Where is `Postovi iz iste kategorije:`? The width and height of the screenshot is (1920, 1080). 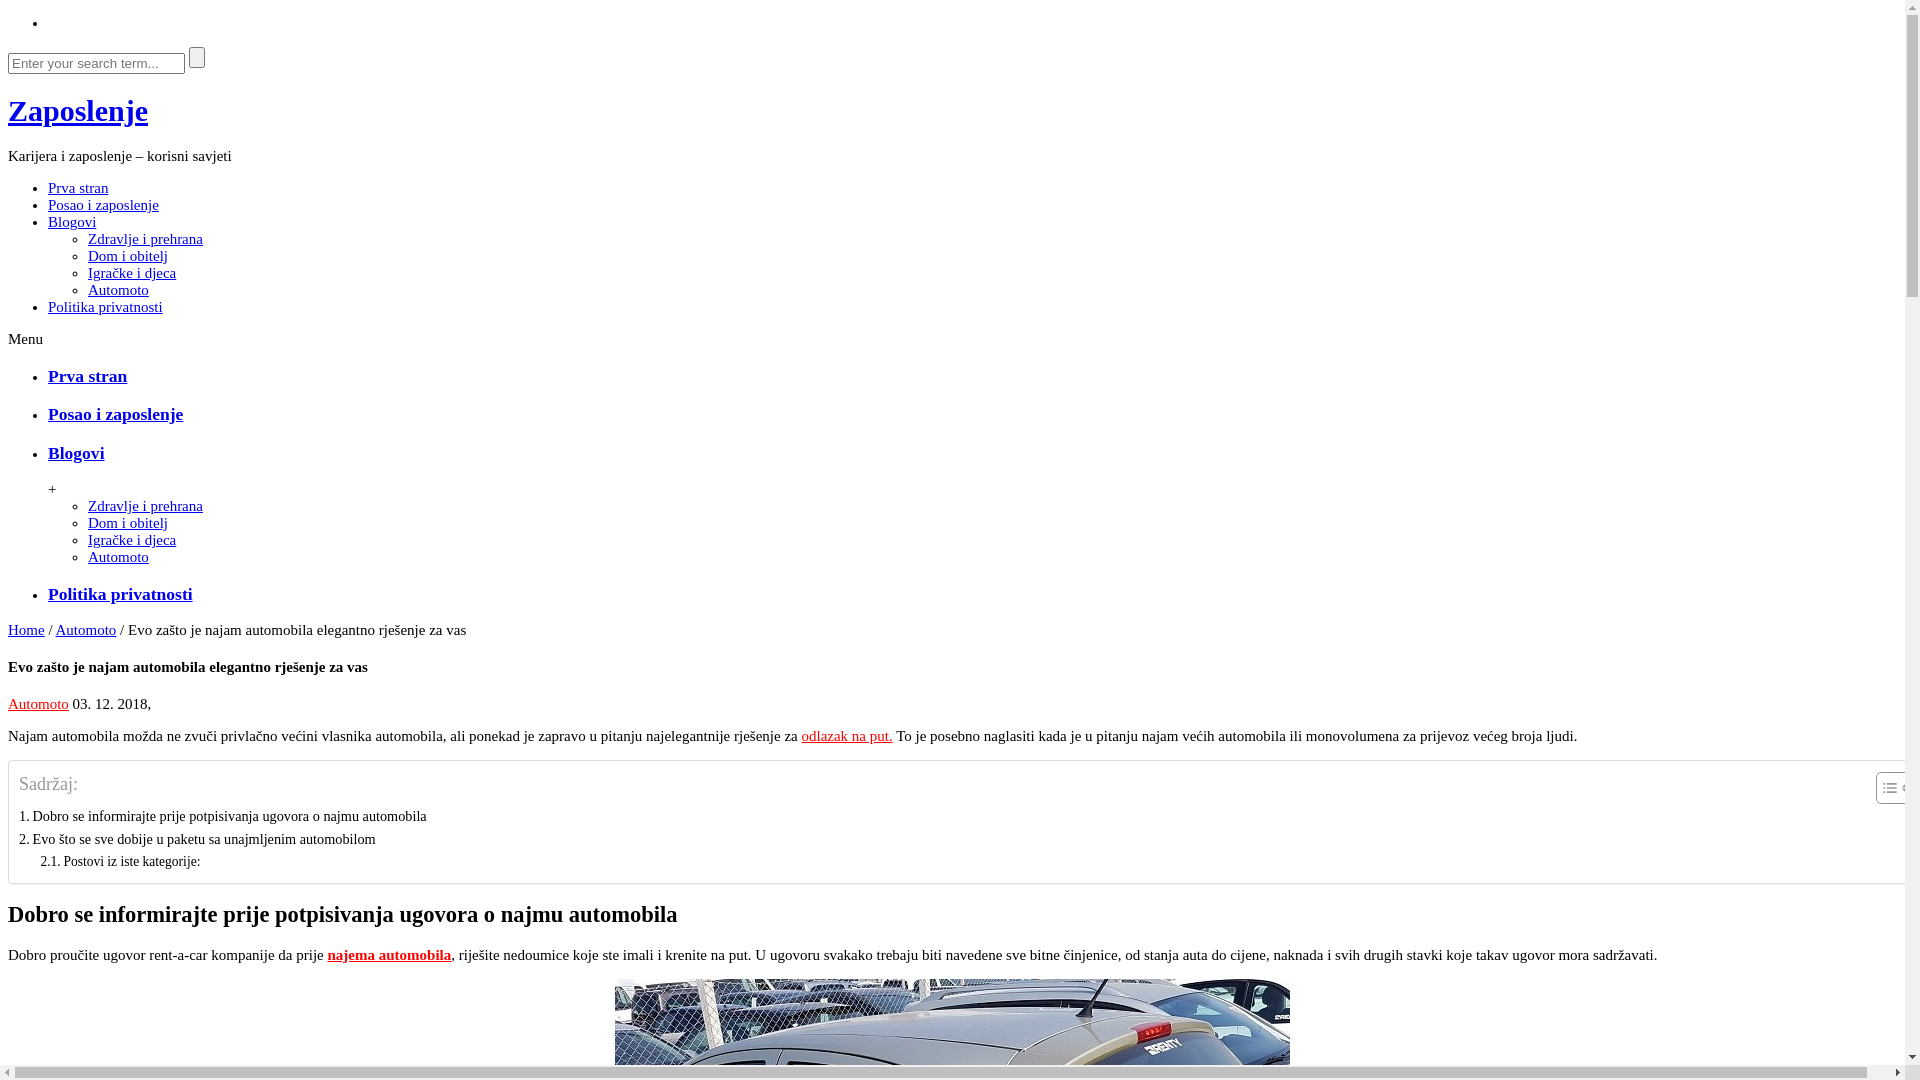
Postovi iz iste kategorije: is located at coordinates (120, 862).